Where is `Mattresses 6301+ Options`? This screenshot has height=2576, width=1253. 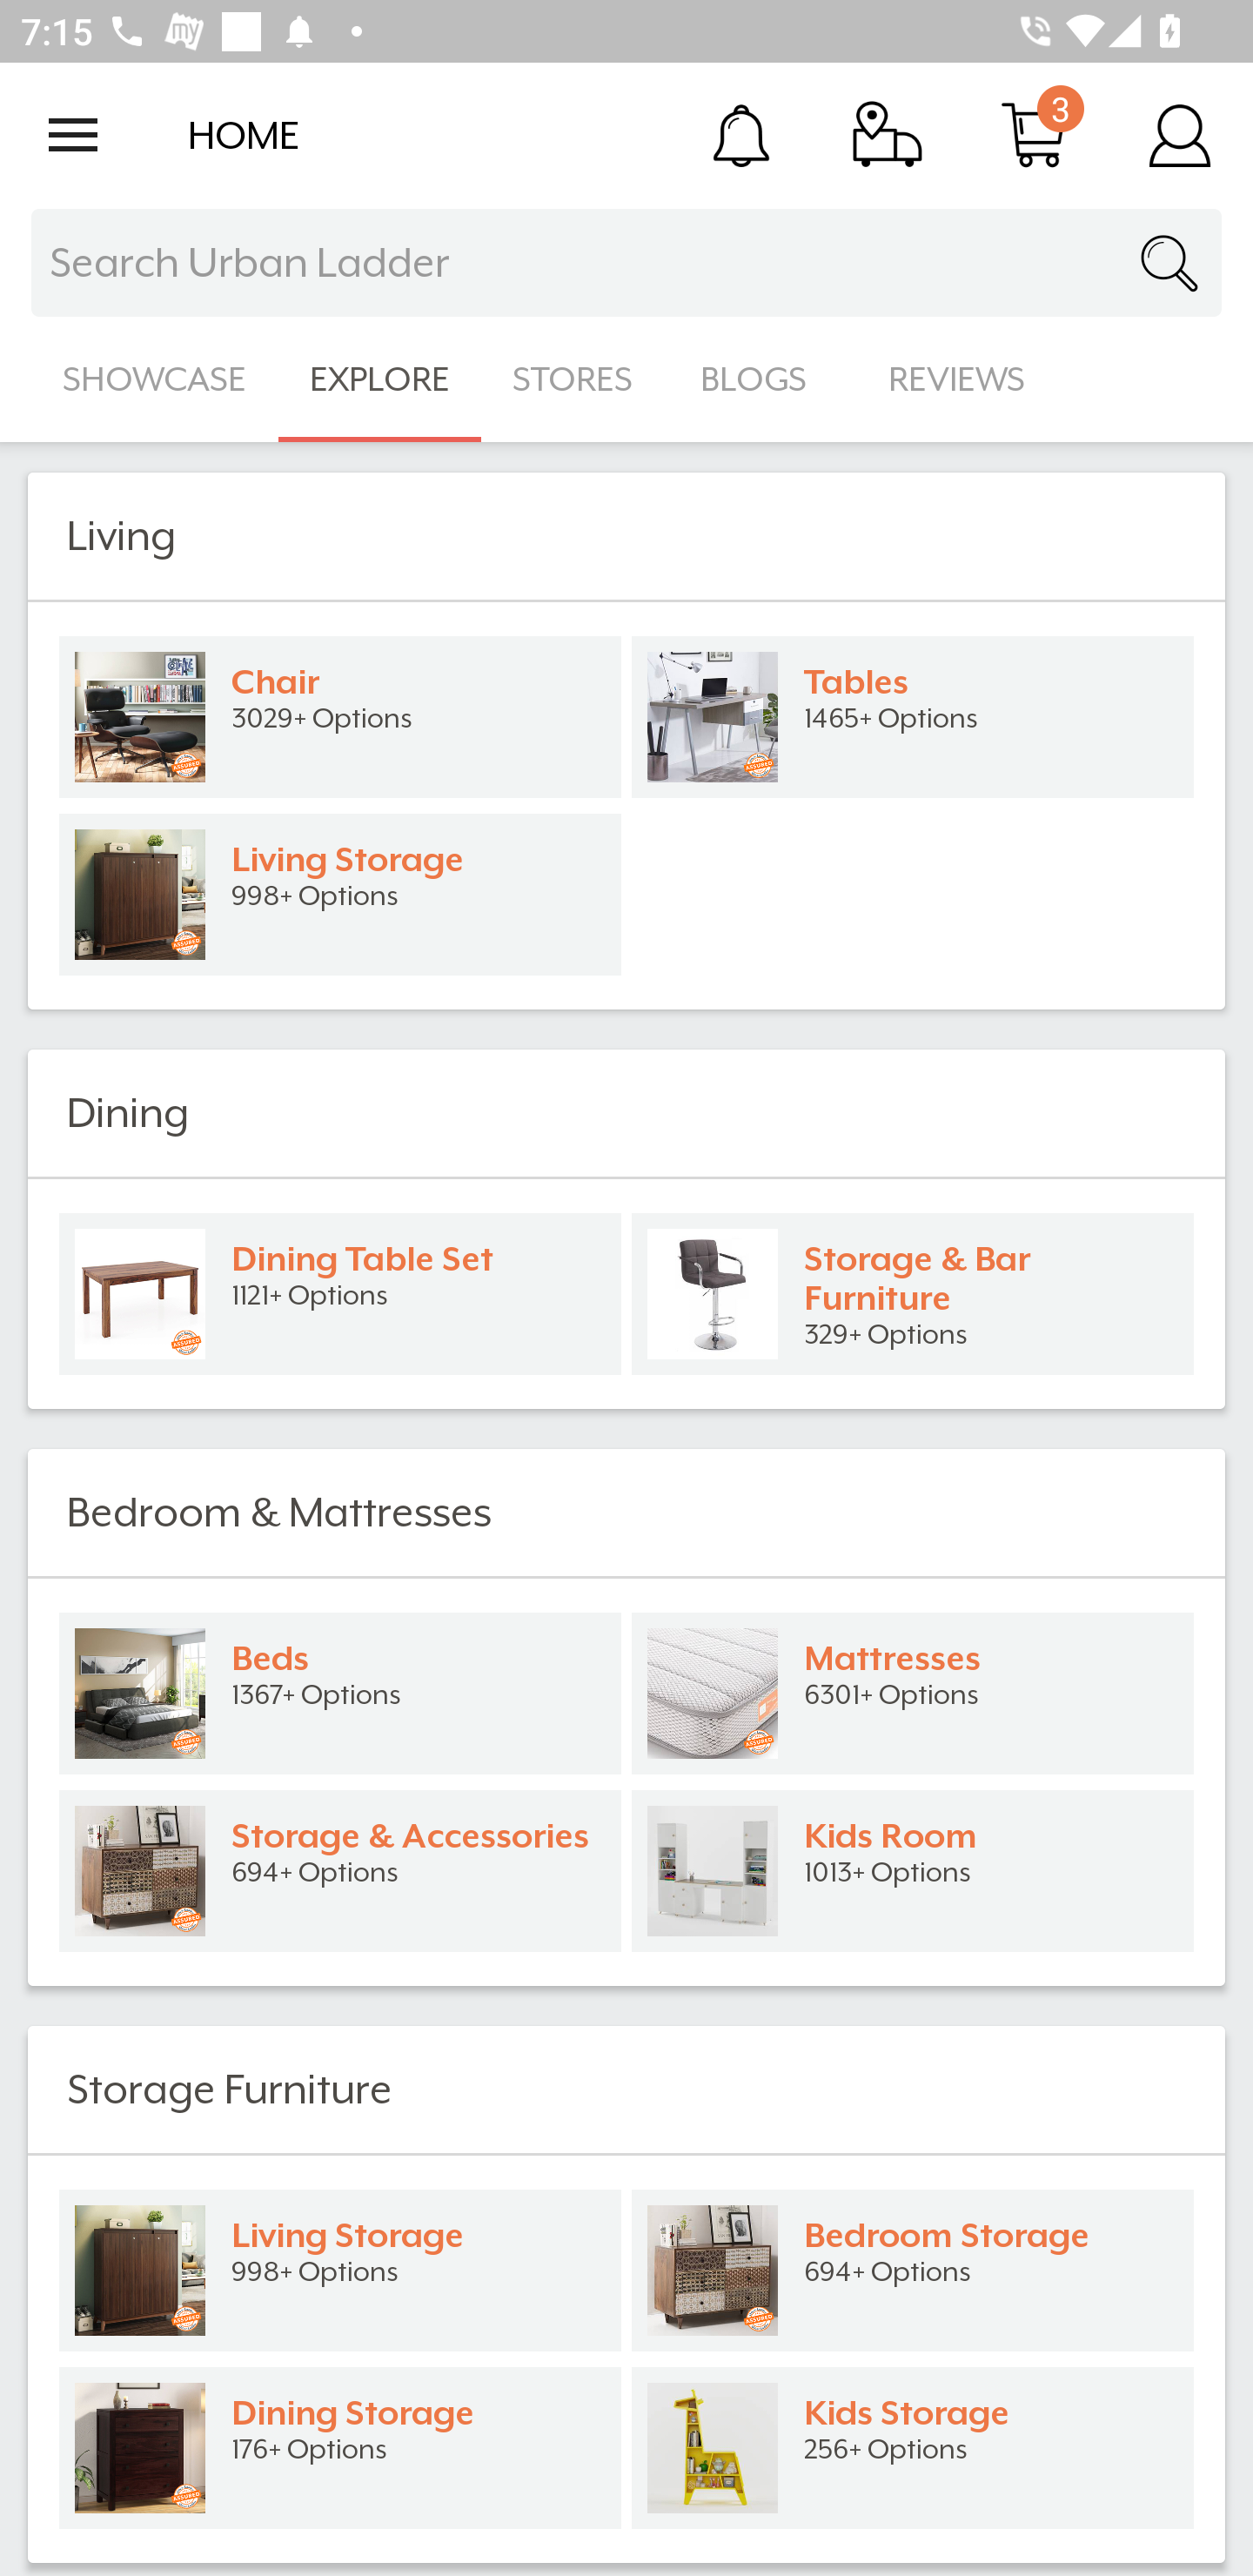 Mattresses 6301+ Options is located at coordinates (913, 1694).